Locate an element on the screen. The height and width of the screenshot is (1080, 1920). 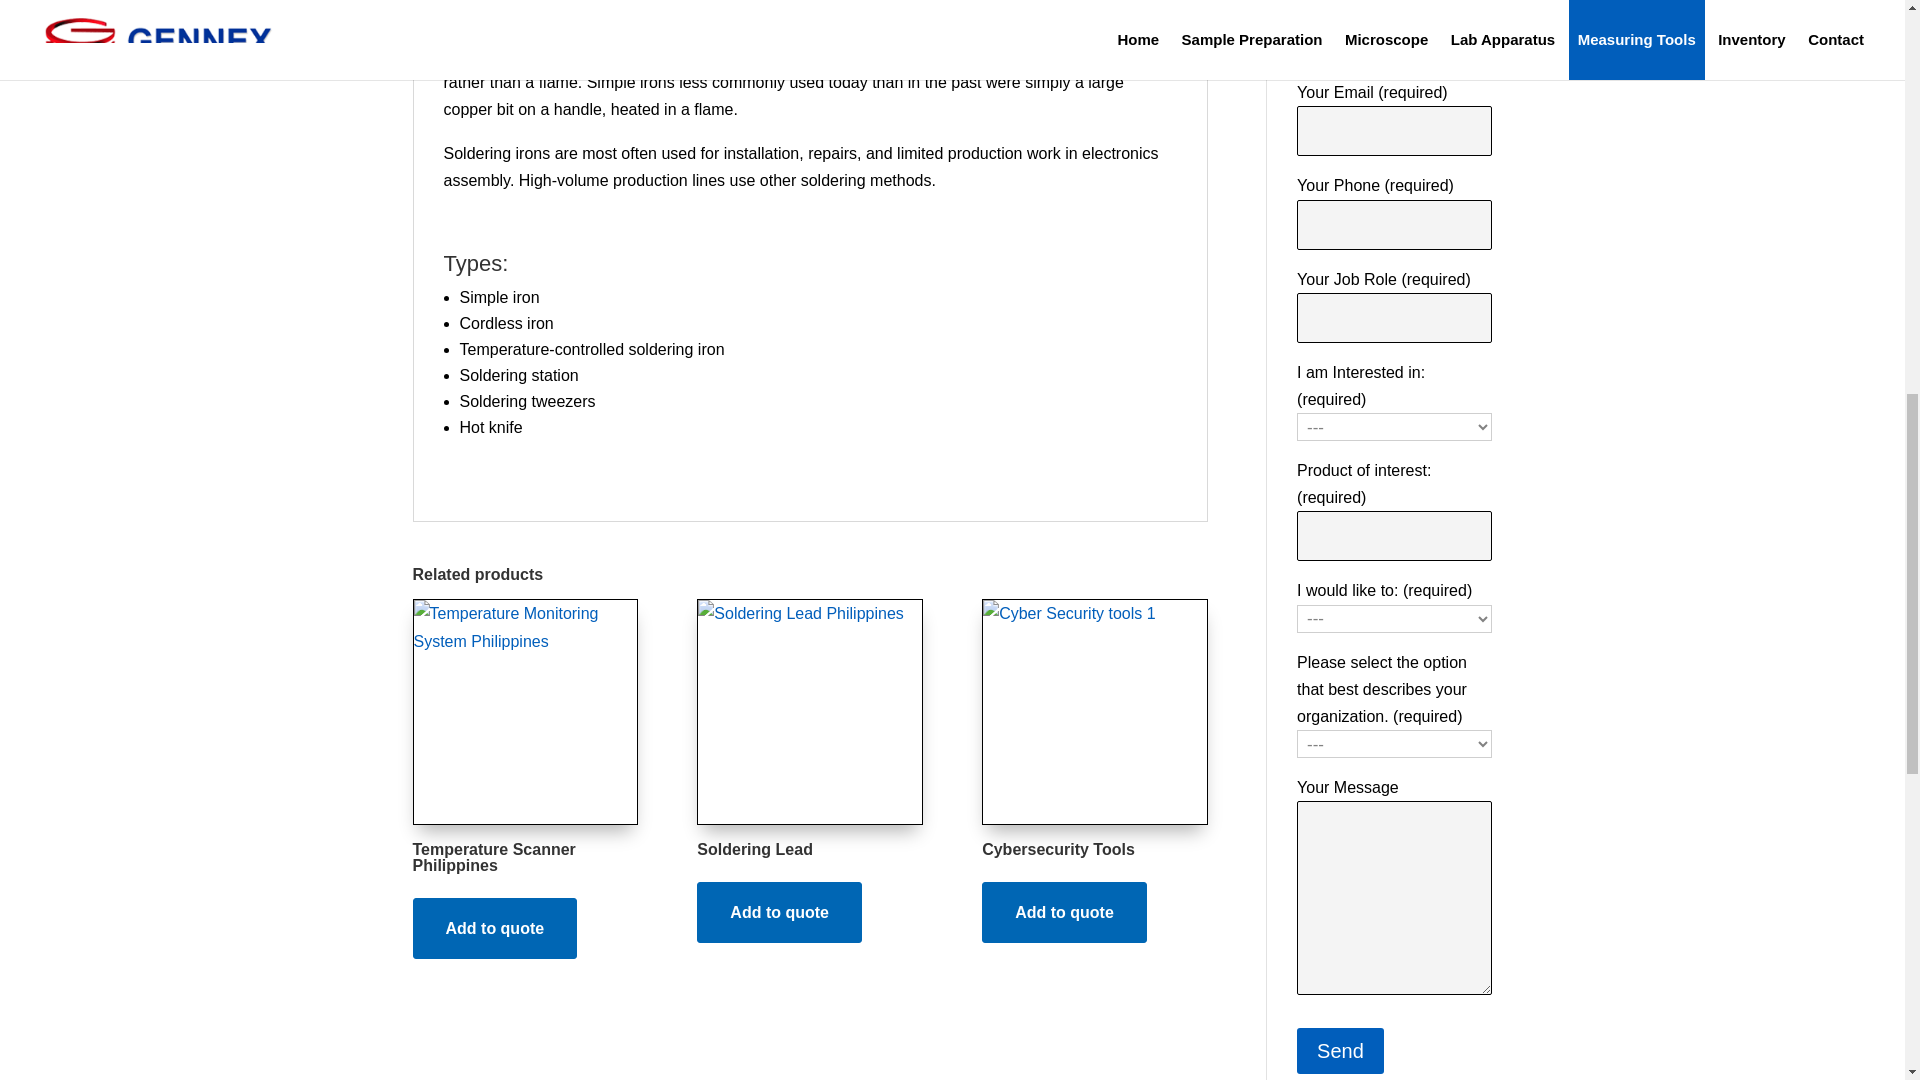
Add to quote is located at coordinates (494, 928).